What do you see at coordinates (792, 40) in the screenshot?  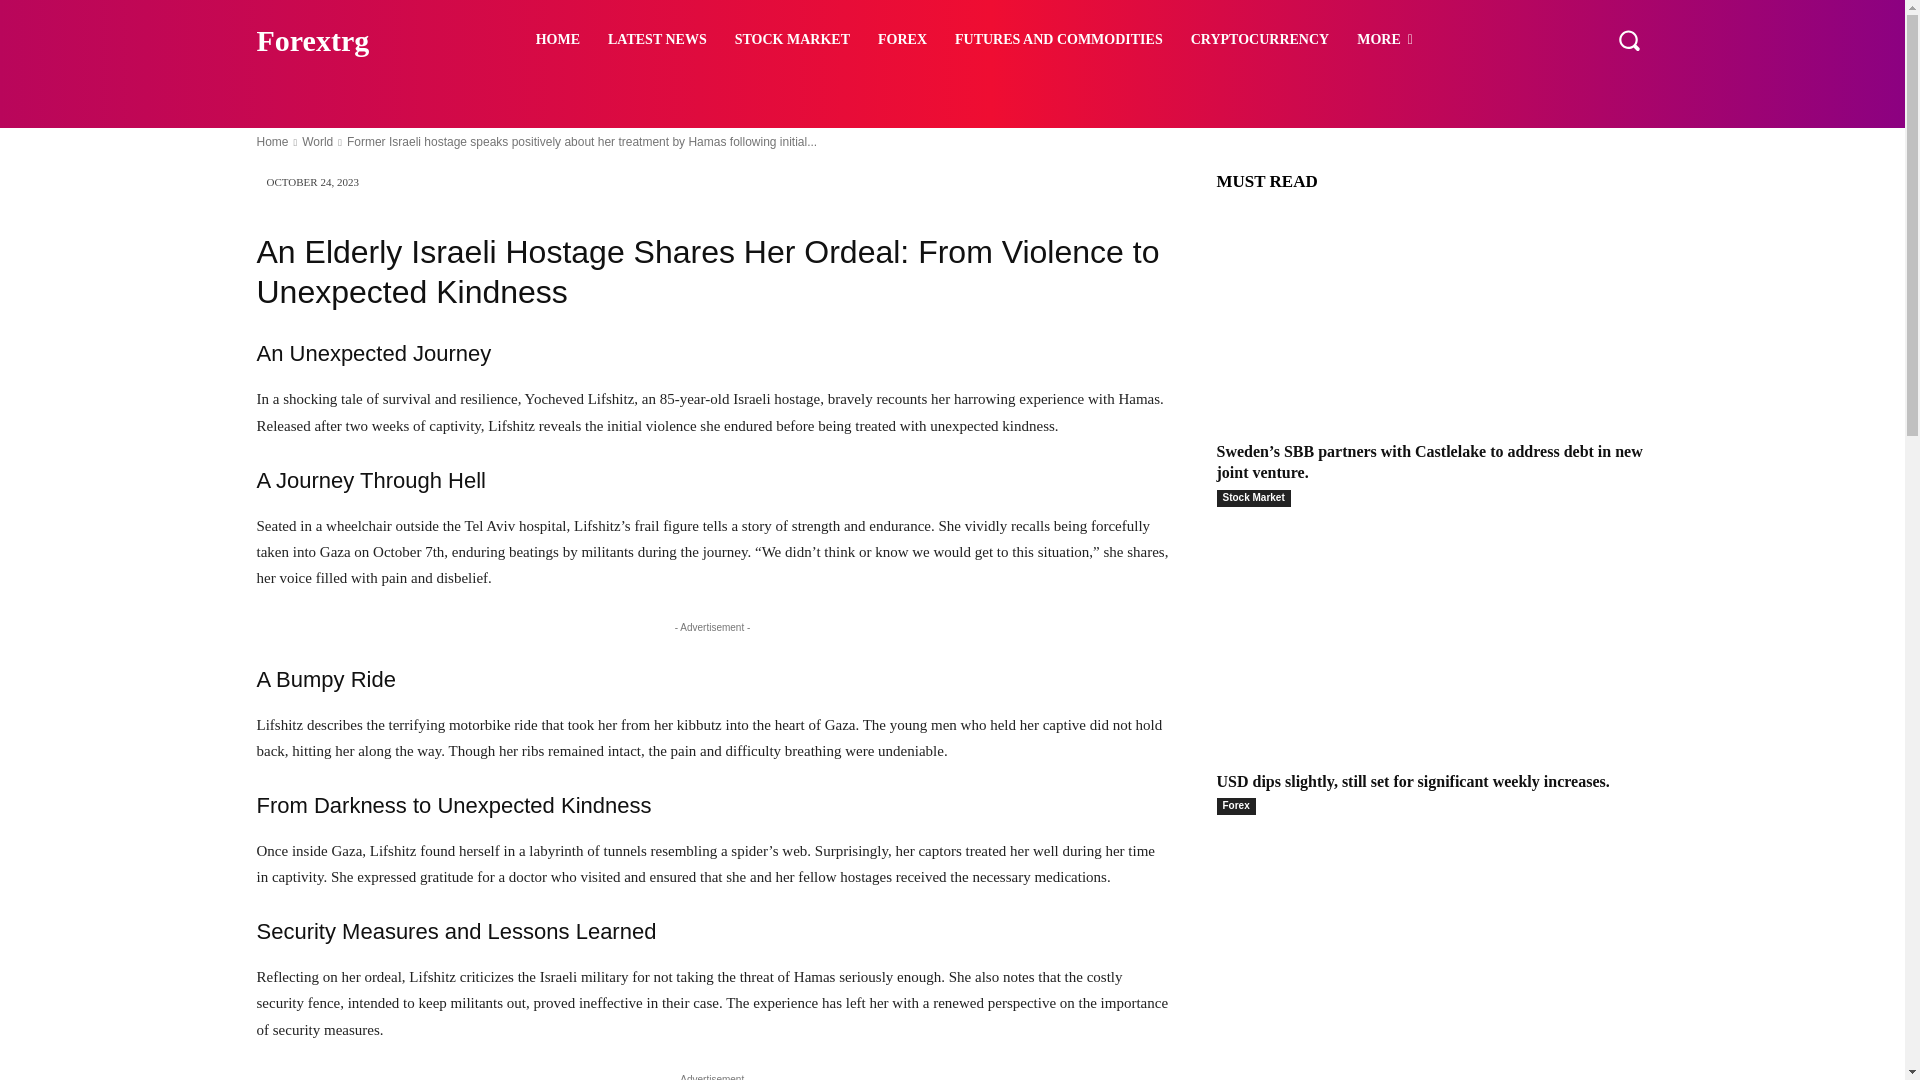 I see `STOCK MARKET` at bounding box center [792, 40].